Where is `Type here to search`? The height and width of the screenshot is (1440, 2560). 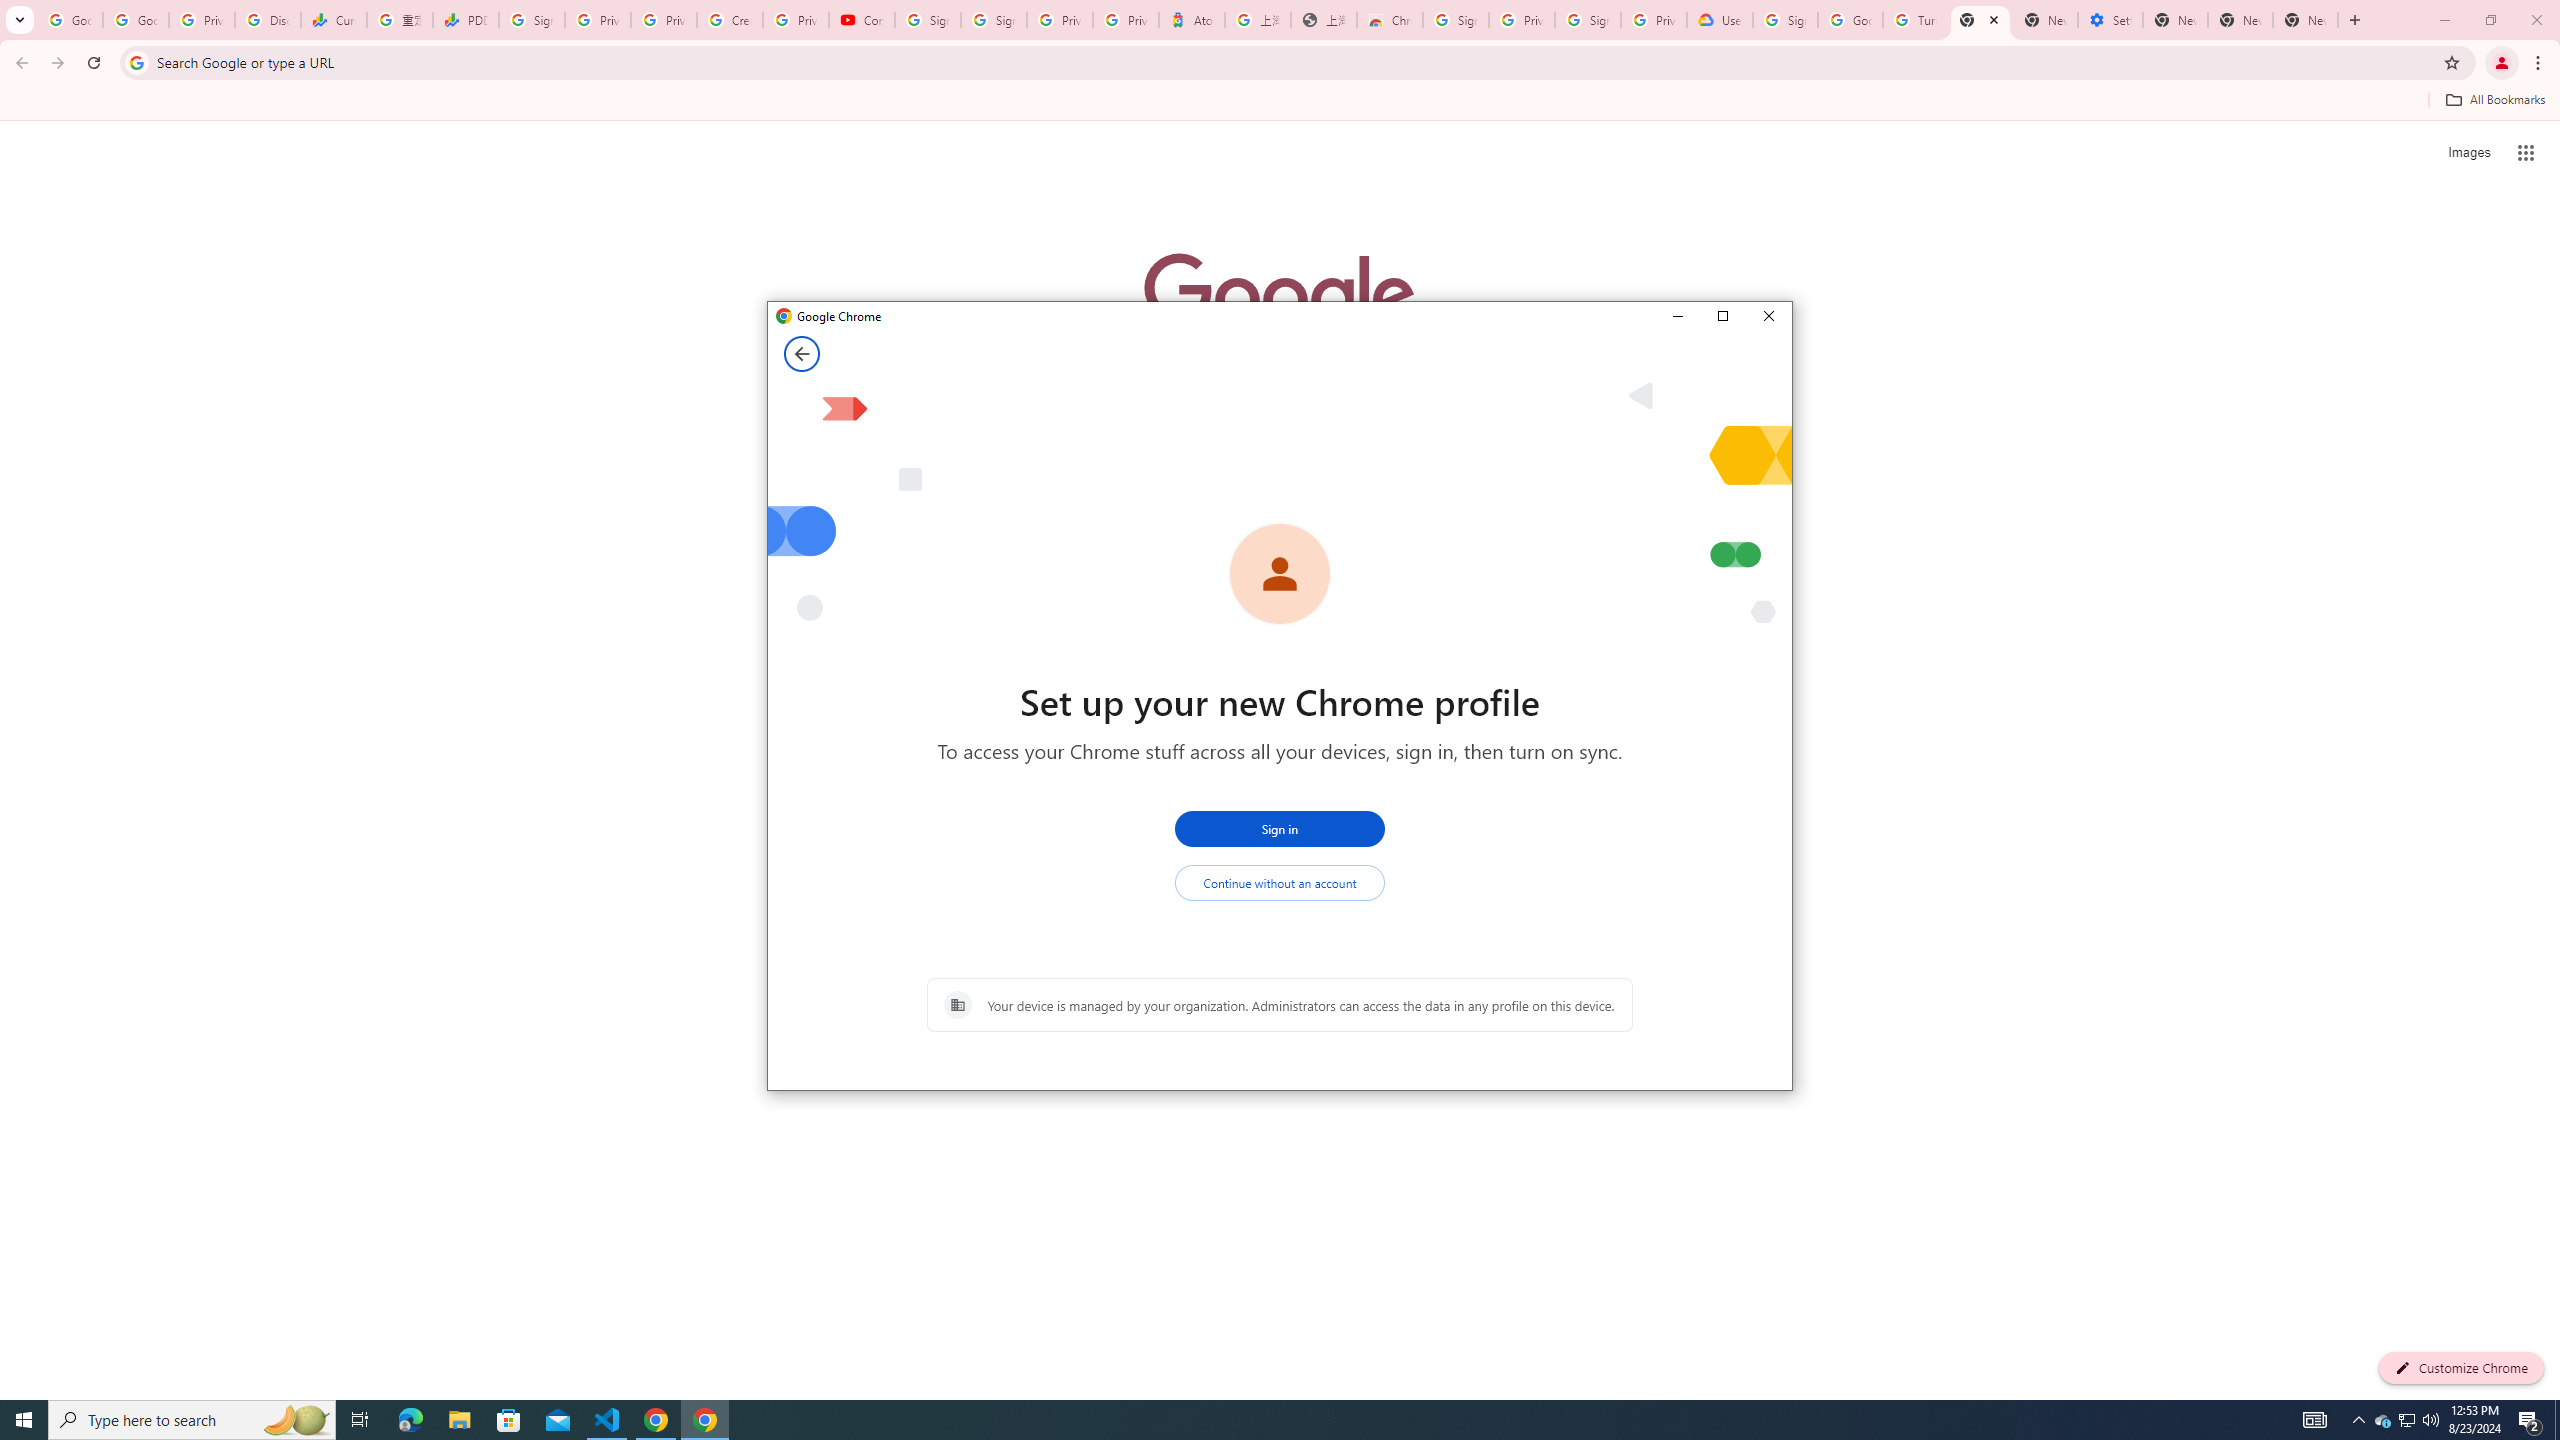
Type here to search is located at coordinates (192, 1420).